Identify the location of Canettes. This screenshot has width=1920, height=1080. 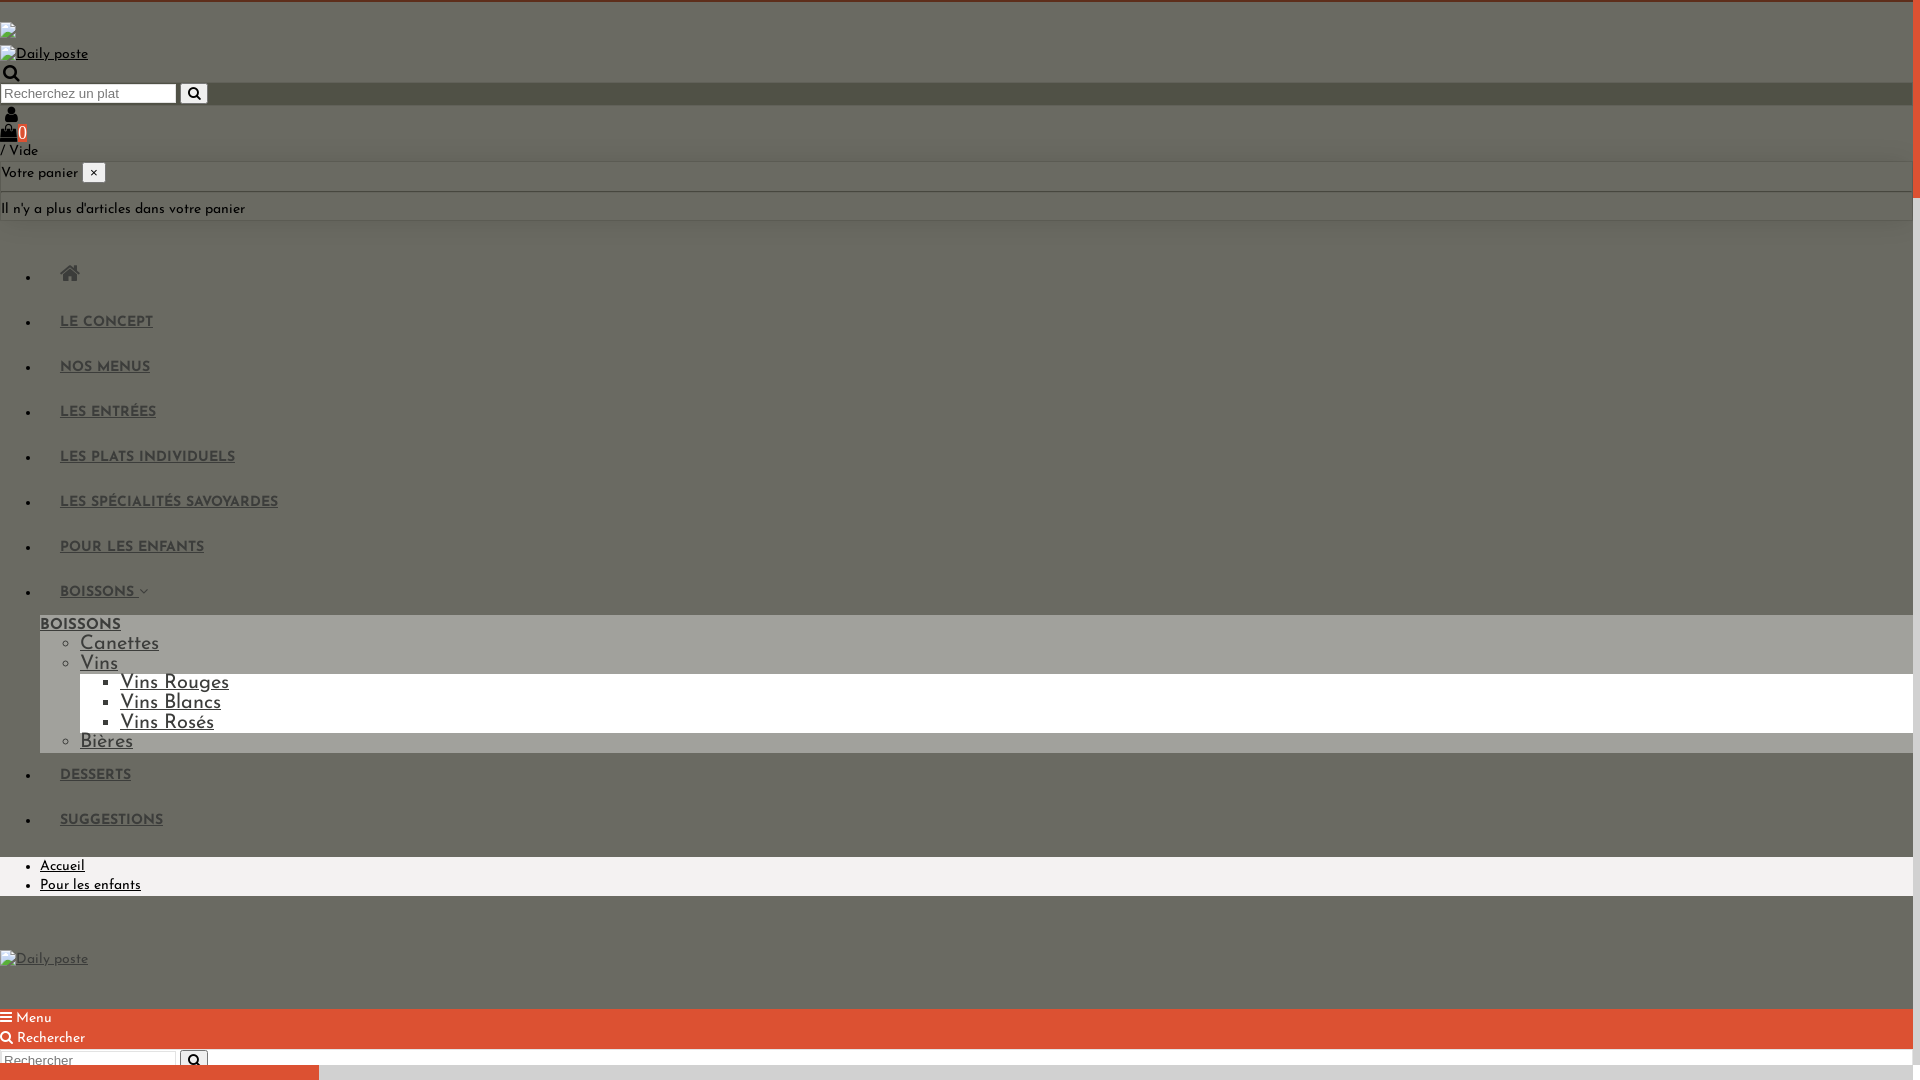
(120, 644).